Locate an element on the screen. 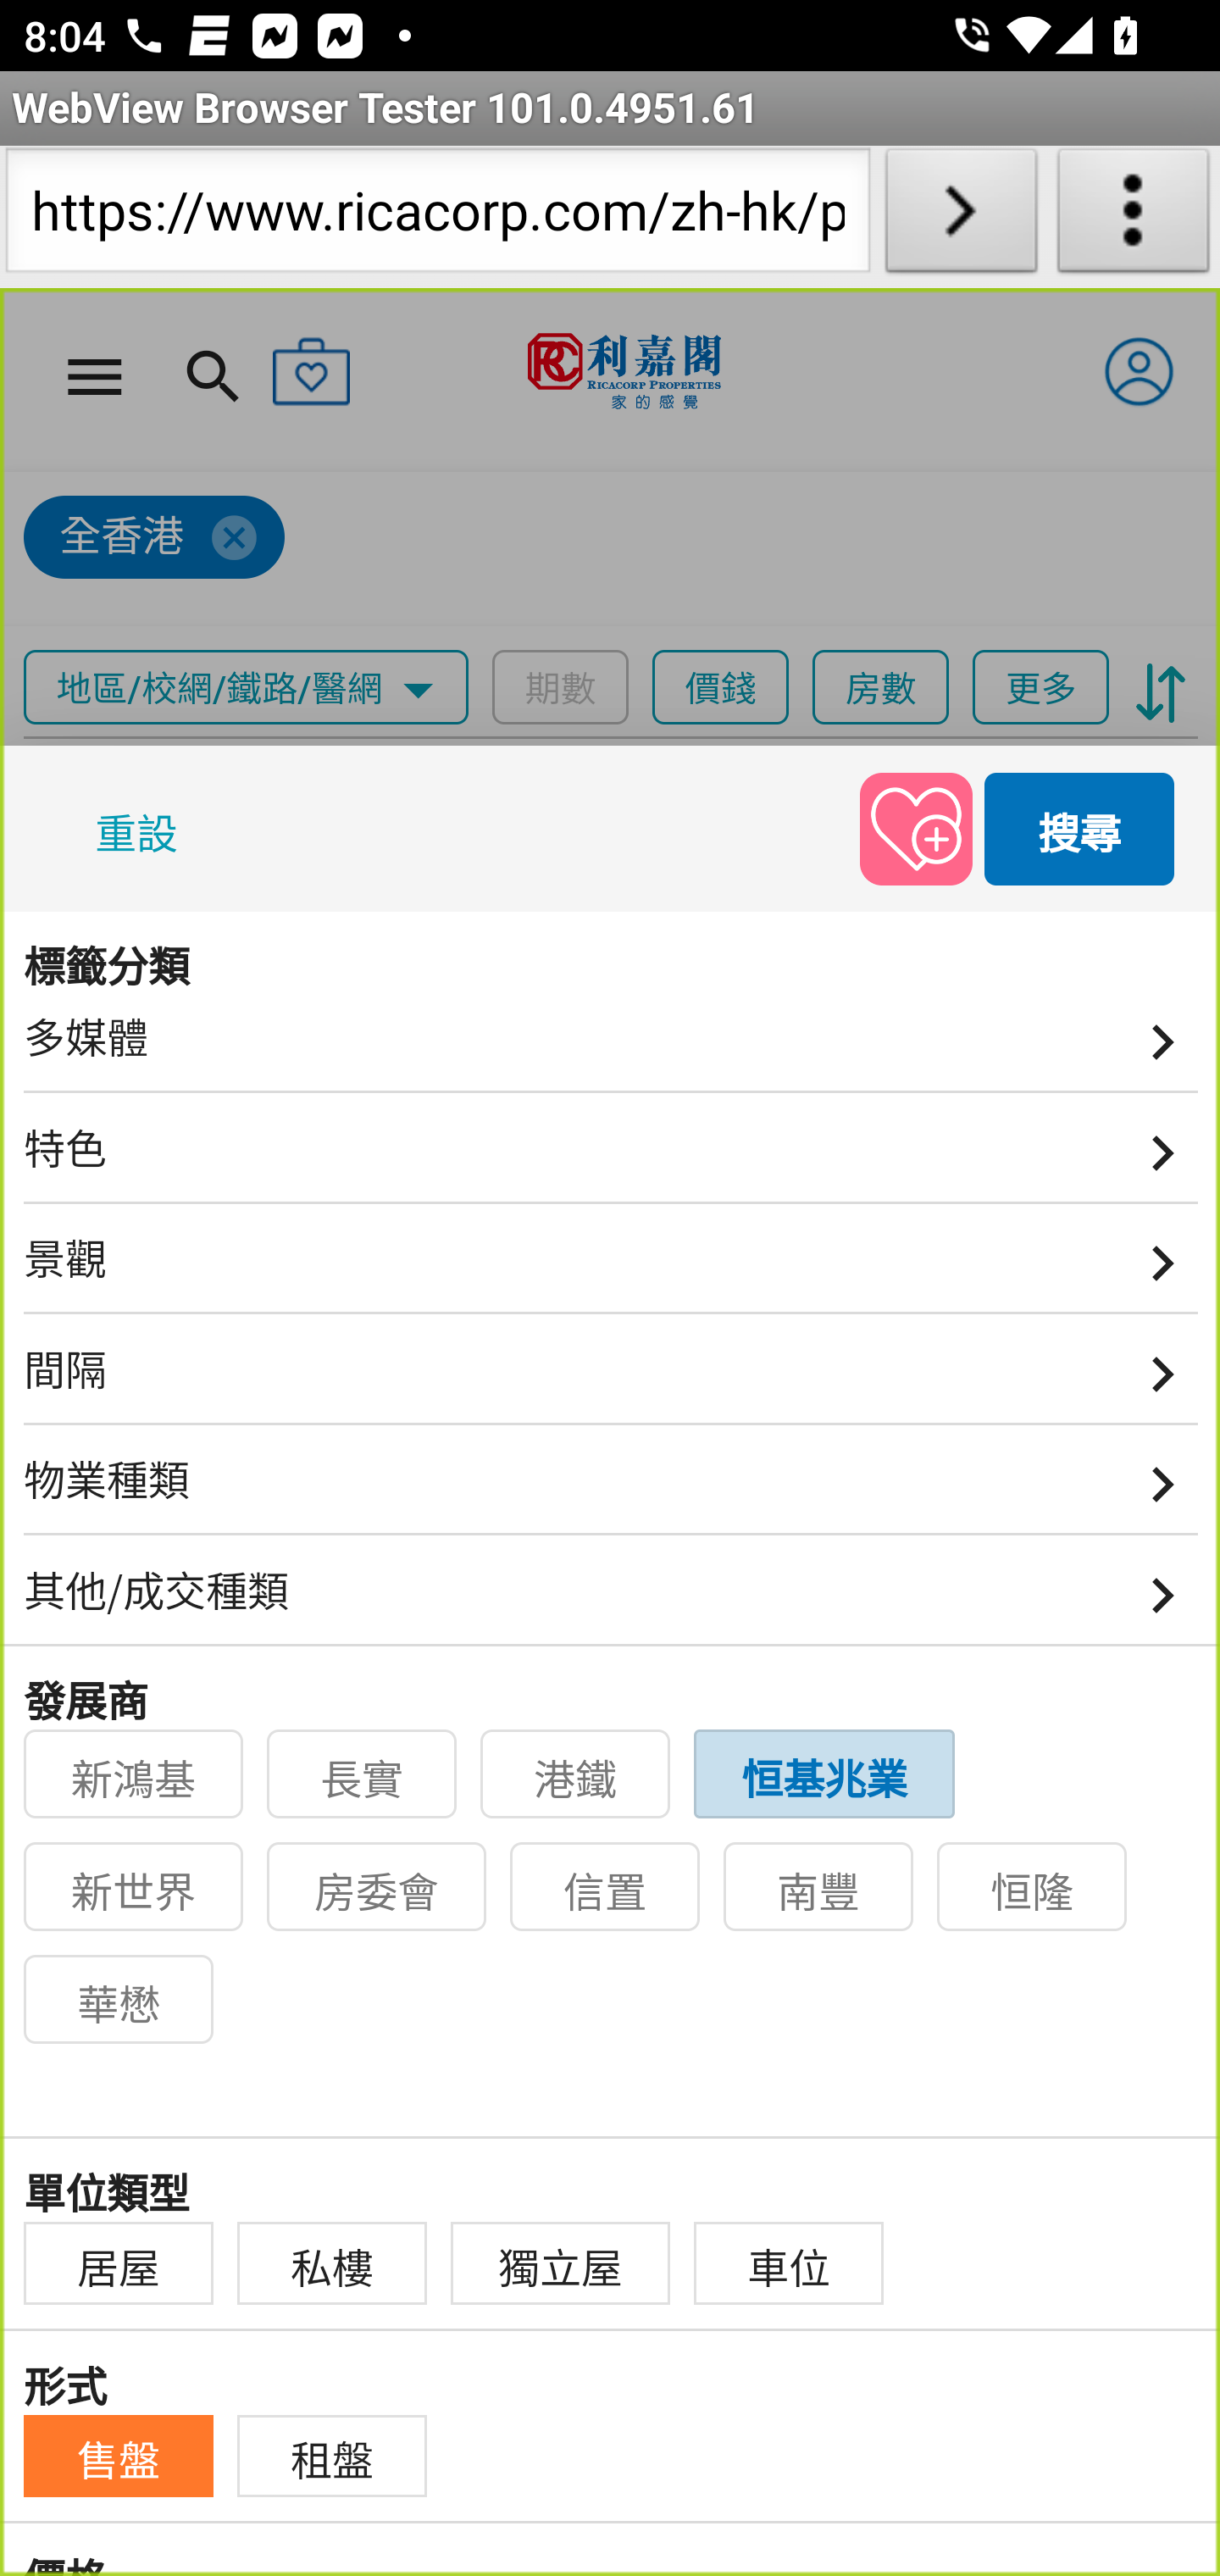 The image size is (1220, 2576). 室內相 is located at coordinates (105, 954).